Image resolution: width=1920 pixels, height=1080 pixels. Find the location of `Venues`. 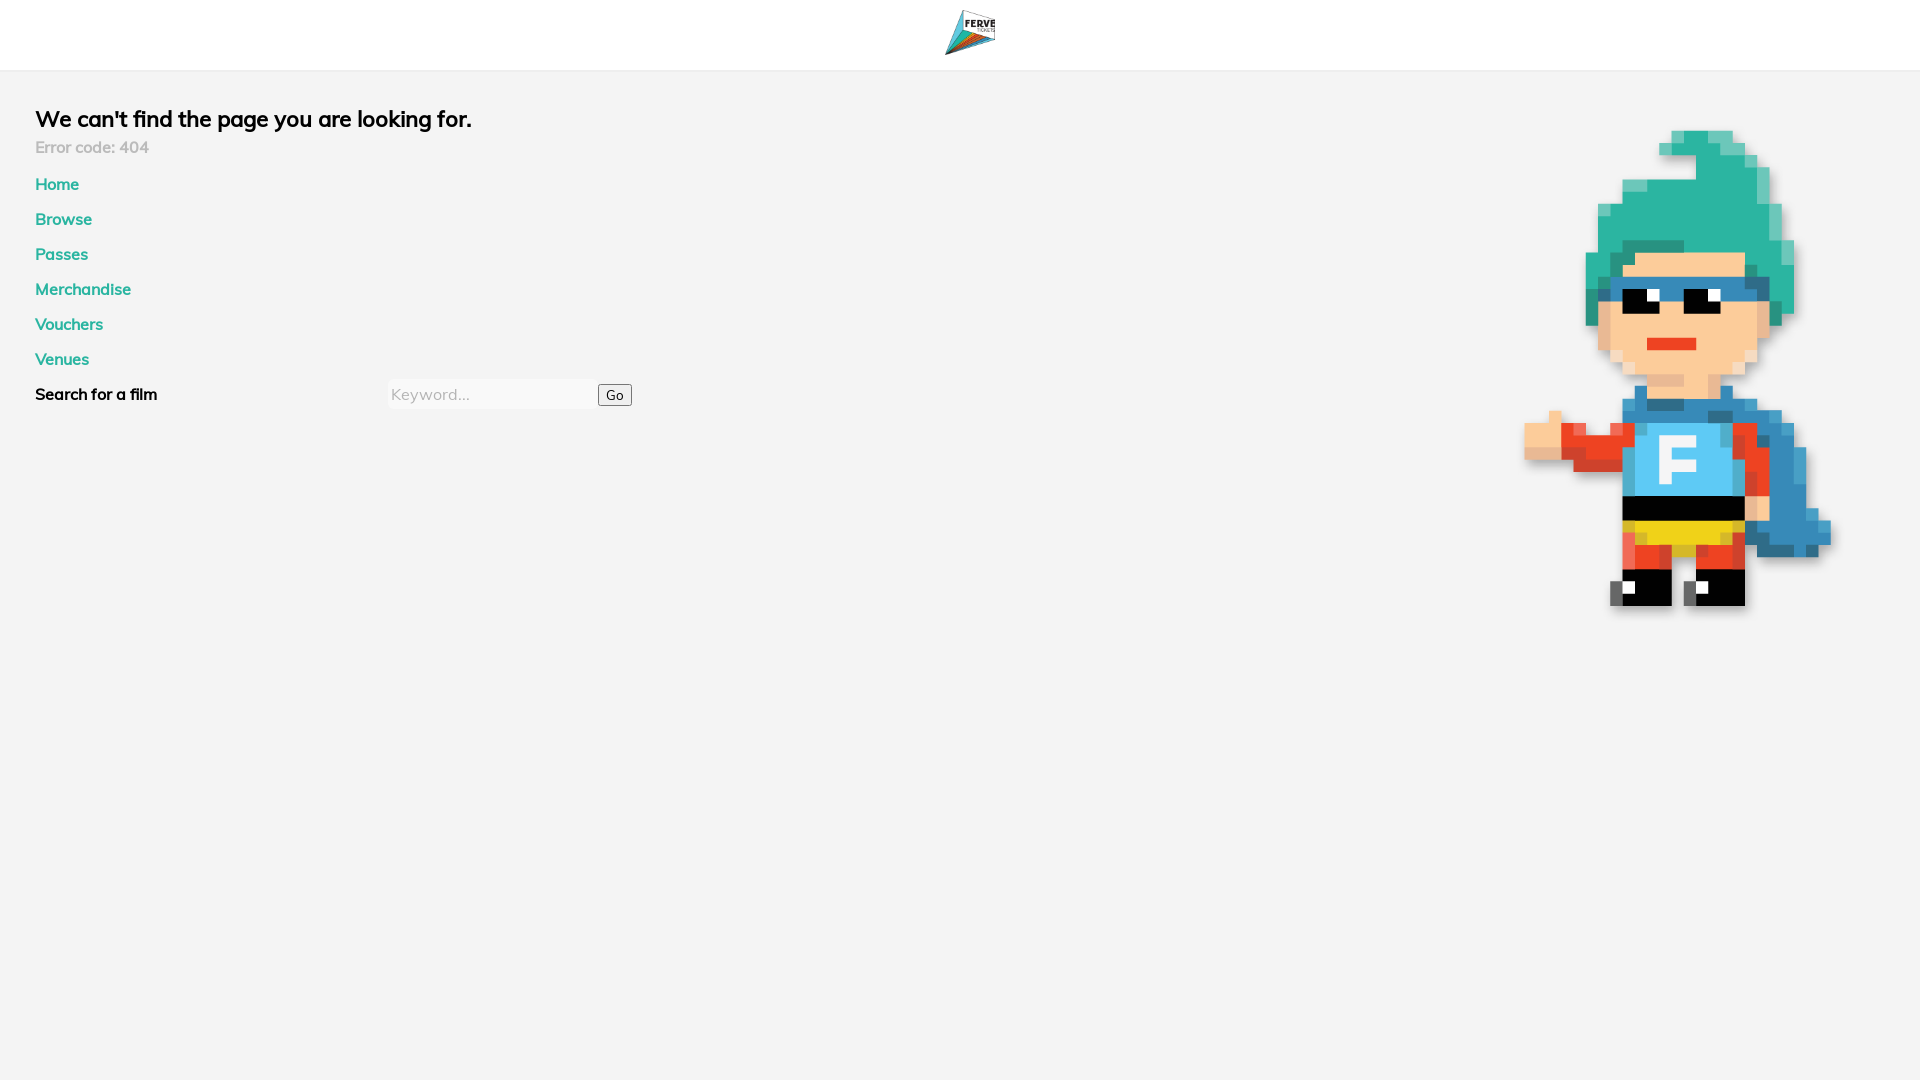

Venues is located at coordinates (62, 359).